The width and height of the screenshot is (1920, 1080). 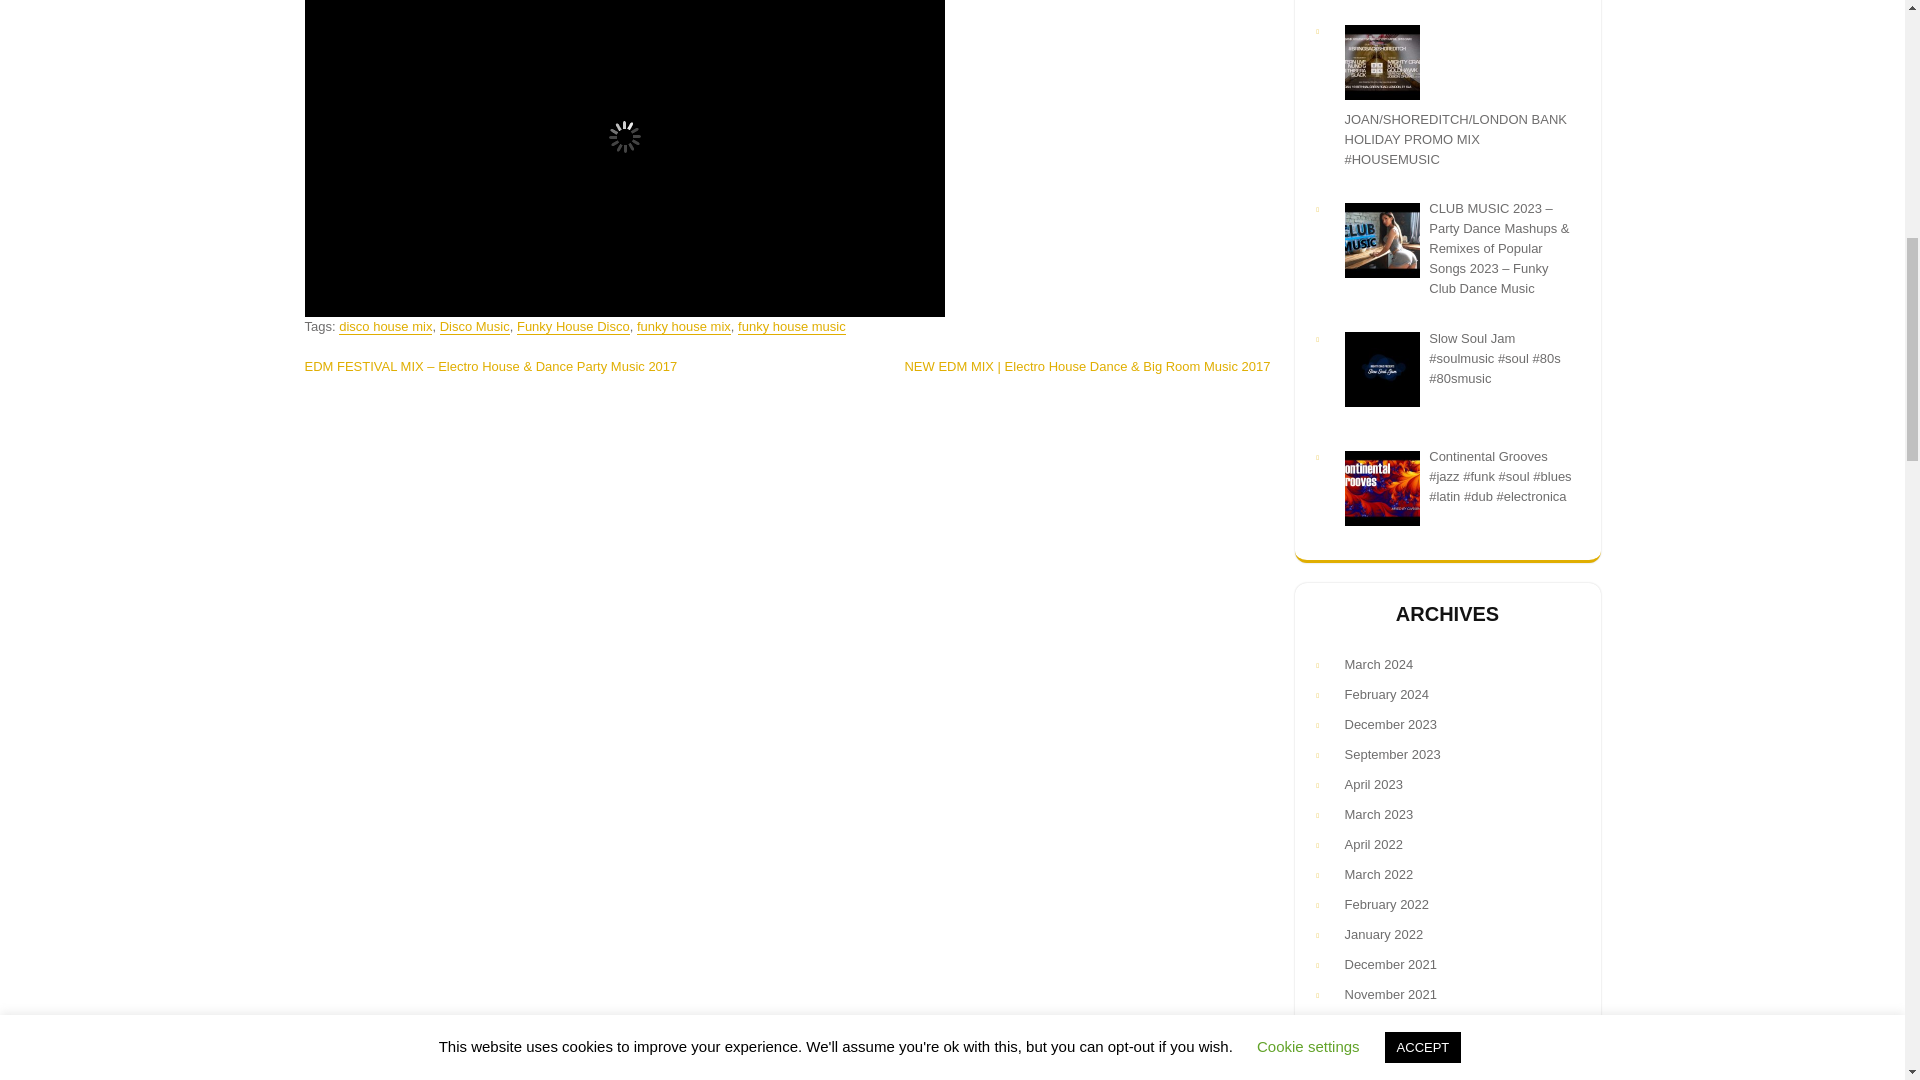 I want to click on March 2023, so click(x=1442, y=814).